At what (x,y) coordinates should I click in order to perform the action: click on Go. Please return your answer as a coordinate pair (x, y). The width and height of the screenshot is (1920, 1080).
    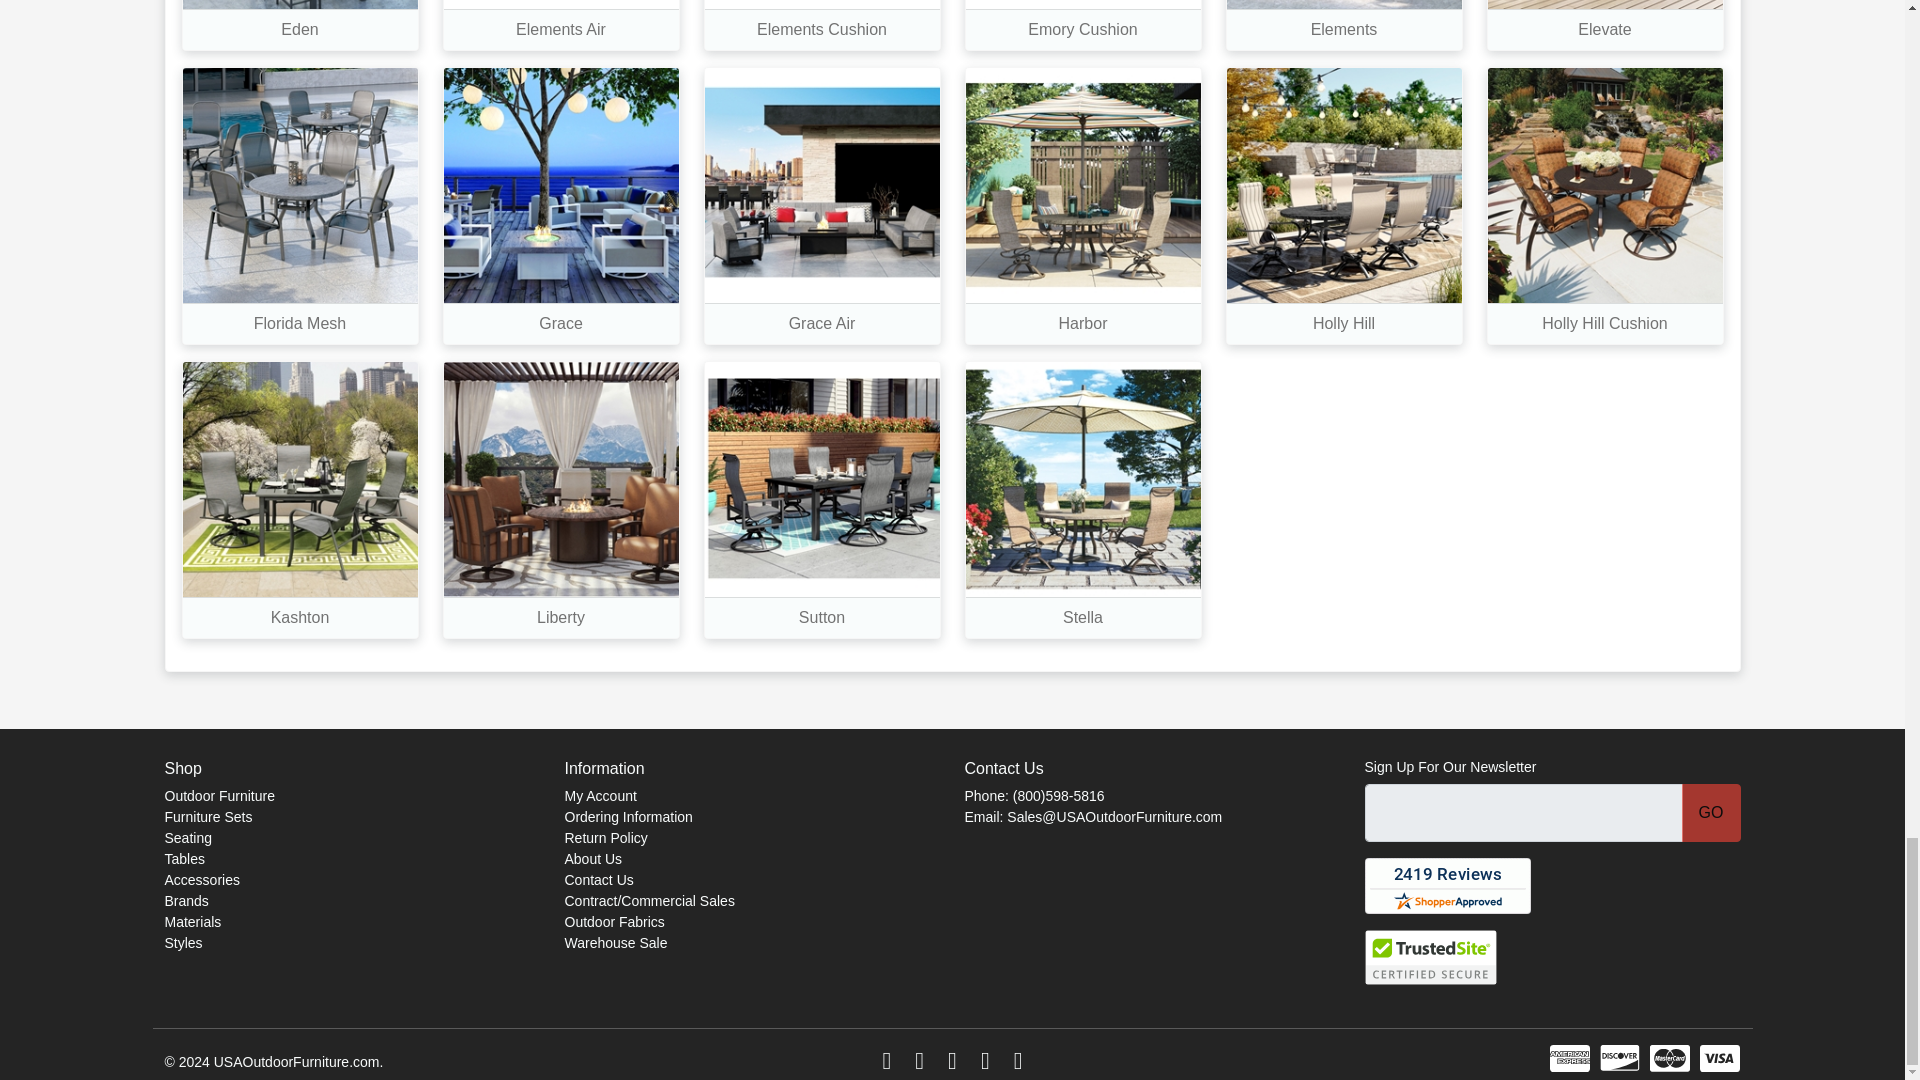
    Looking at the image, I should click on (1711, 813).